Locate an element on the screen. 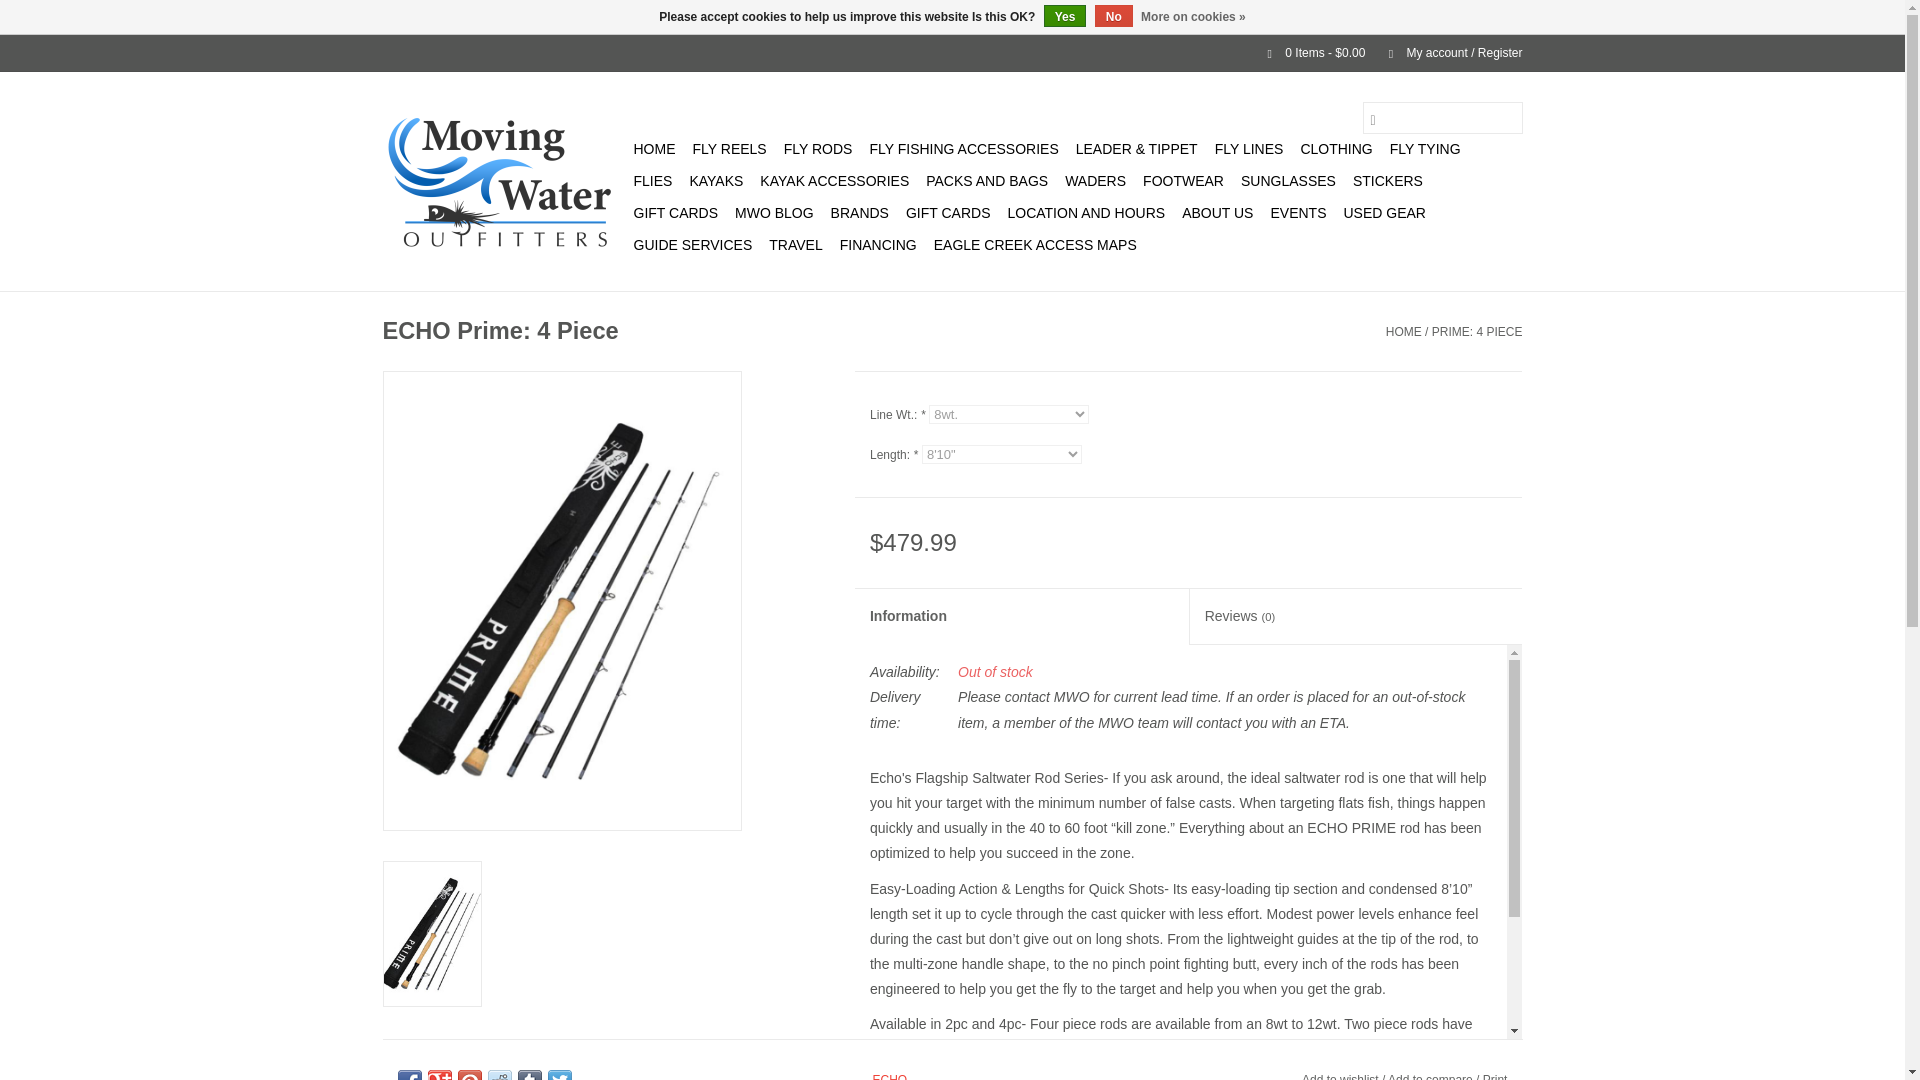  FLY FISHING ACCESSORIES is located at coordinates (962, 148).